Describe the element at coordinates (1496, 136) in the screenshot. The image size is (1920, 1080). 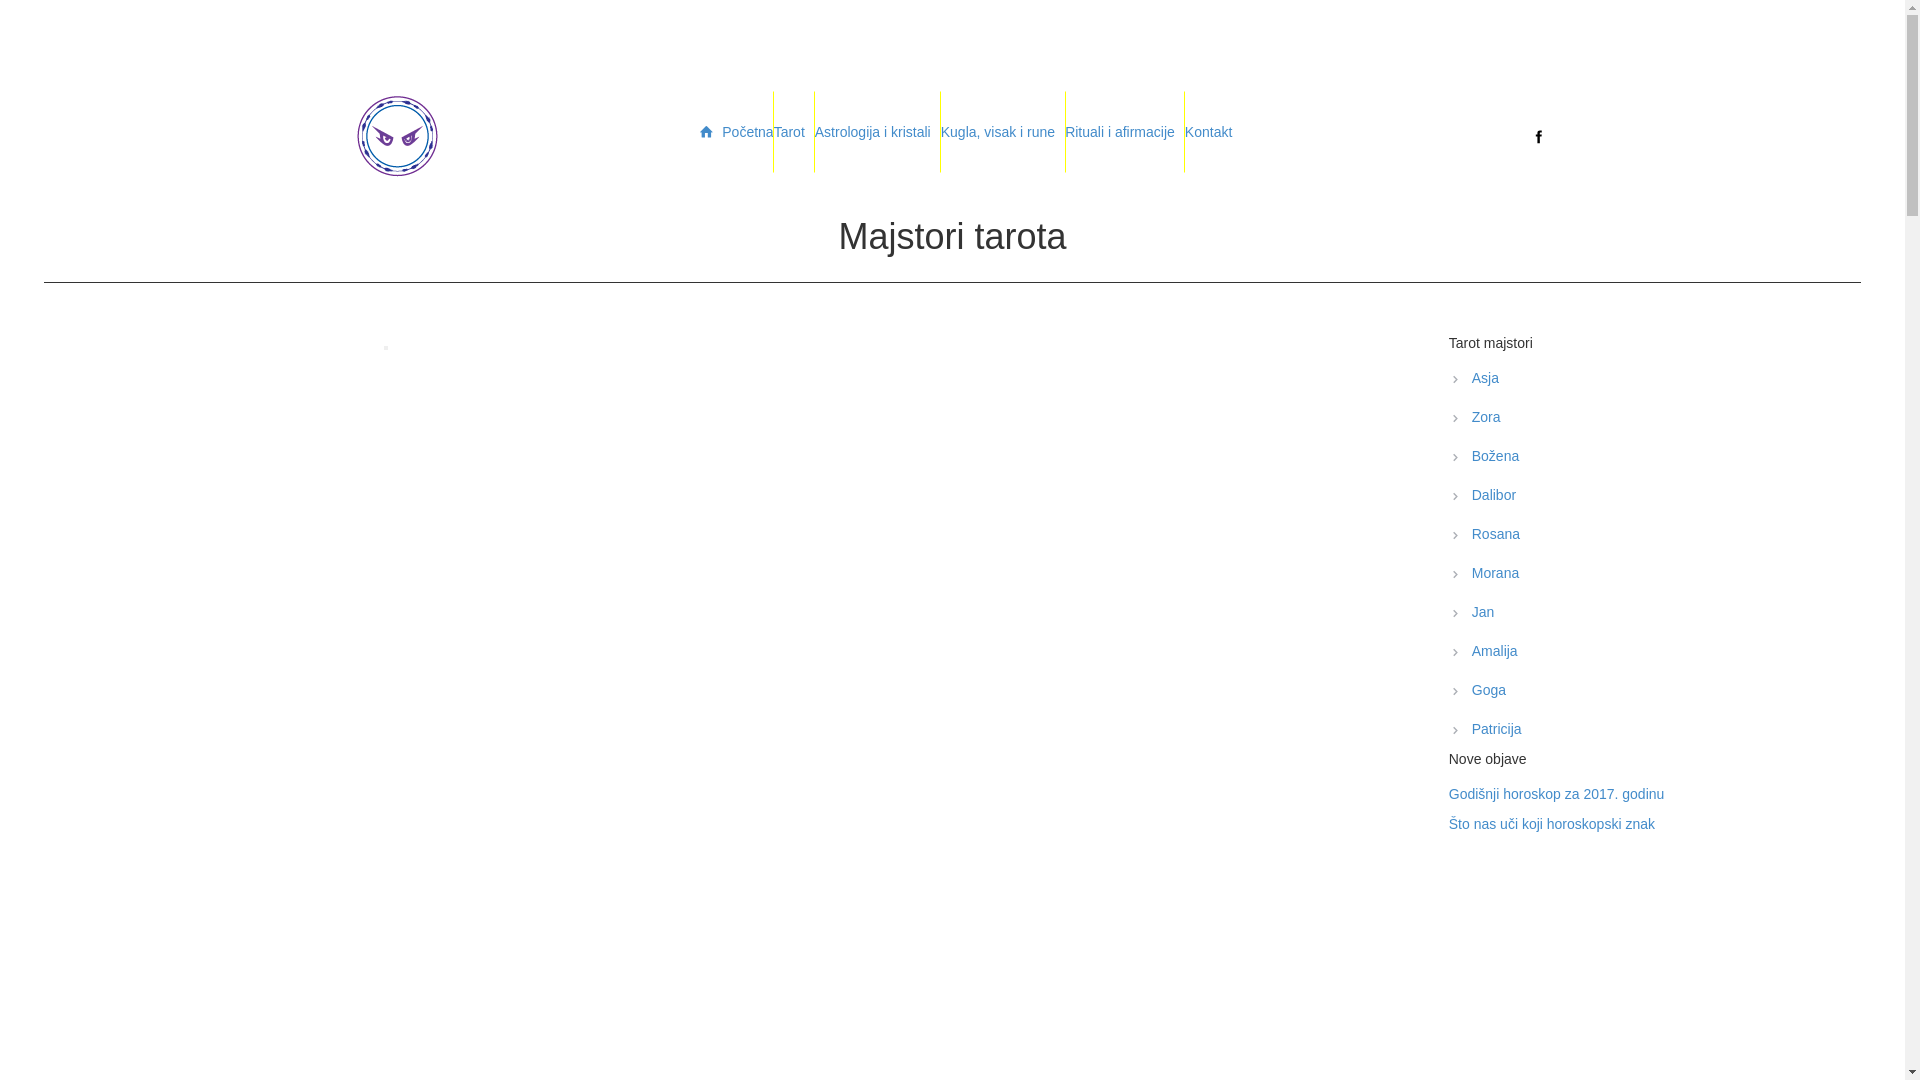
I see ` ` at that location.